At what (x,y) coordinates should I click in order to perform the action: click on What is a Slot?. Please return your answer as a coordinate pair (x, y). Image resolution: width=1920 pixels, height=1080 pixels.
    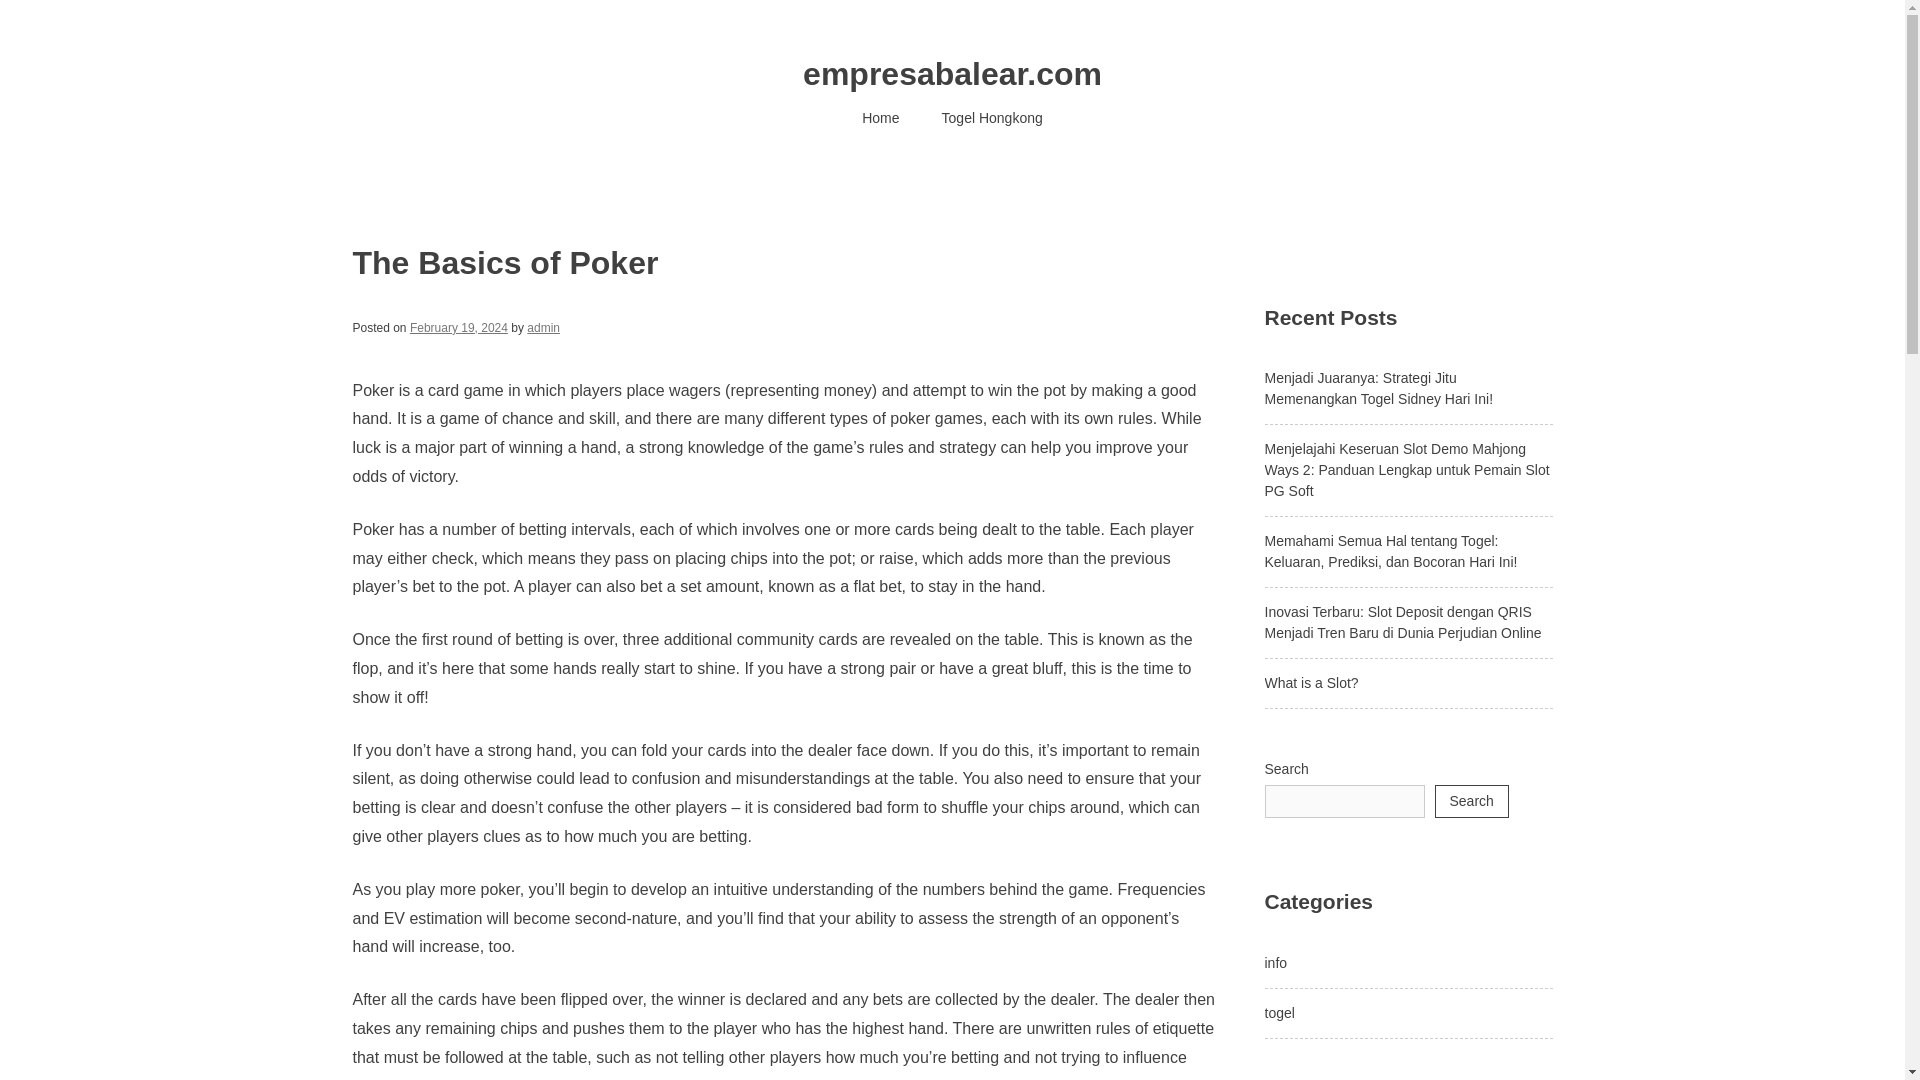
    Looking at the image, I should click on (1310, 683).